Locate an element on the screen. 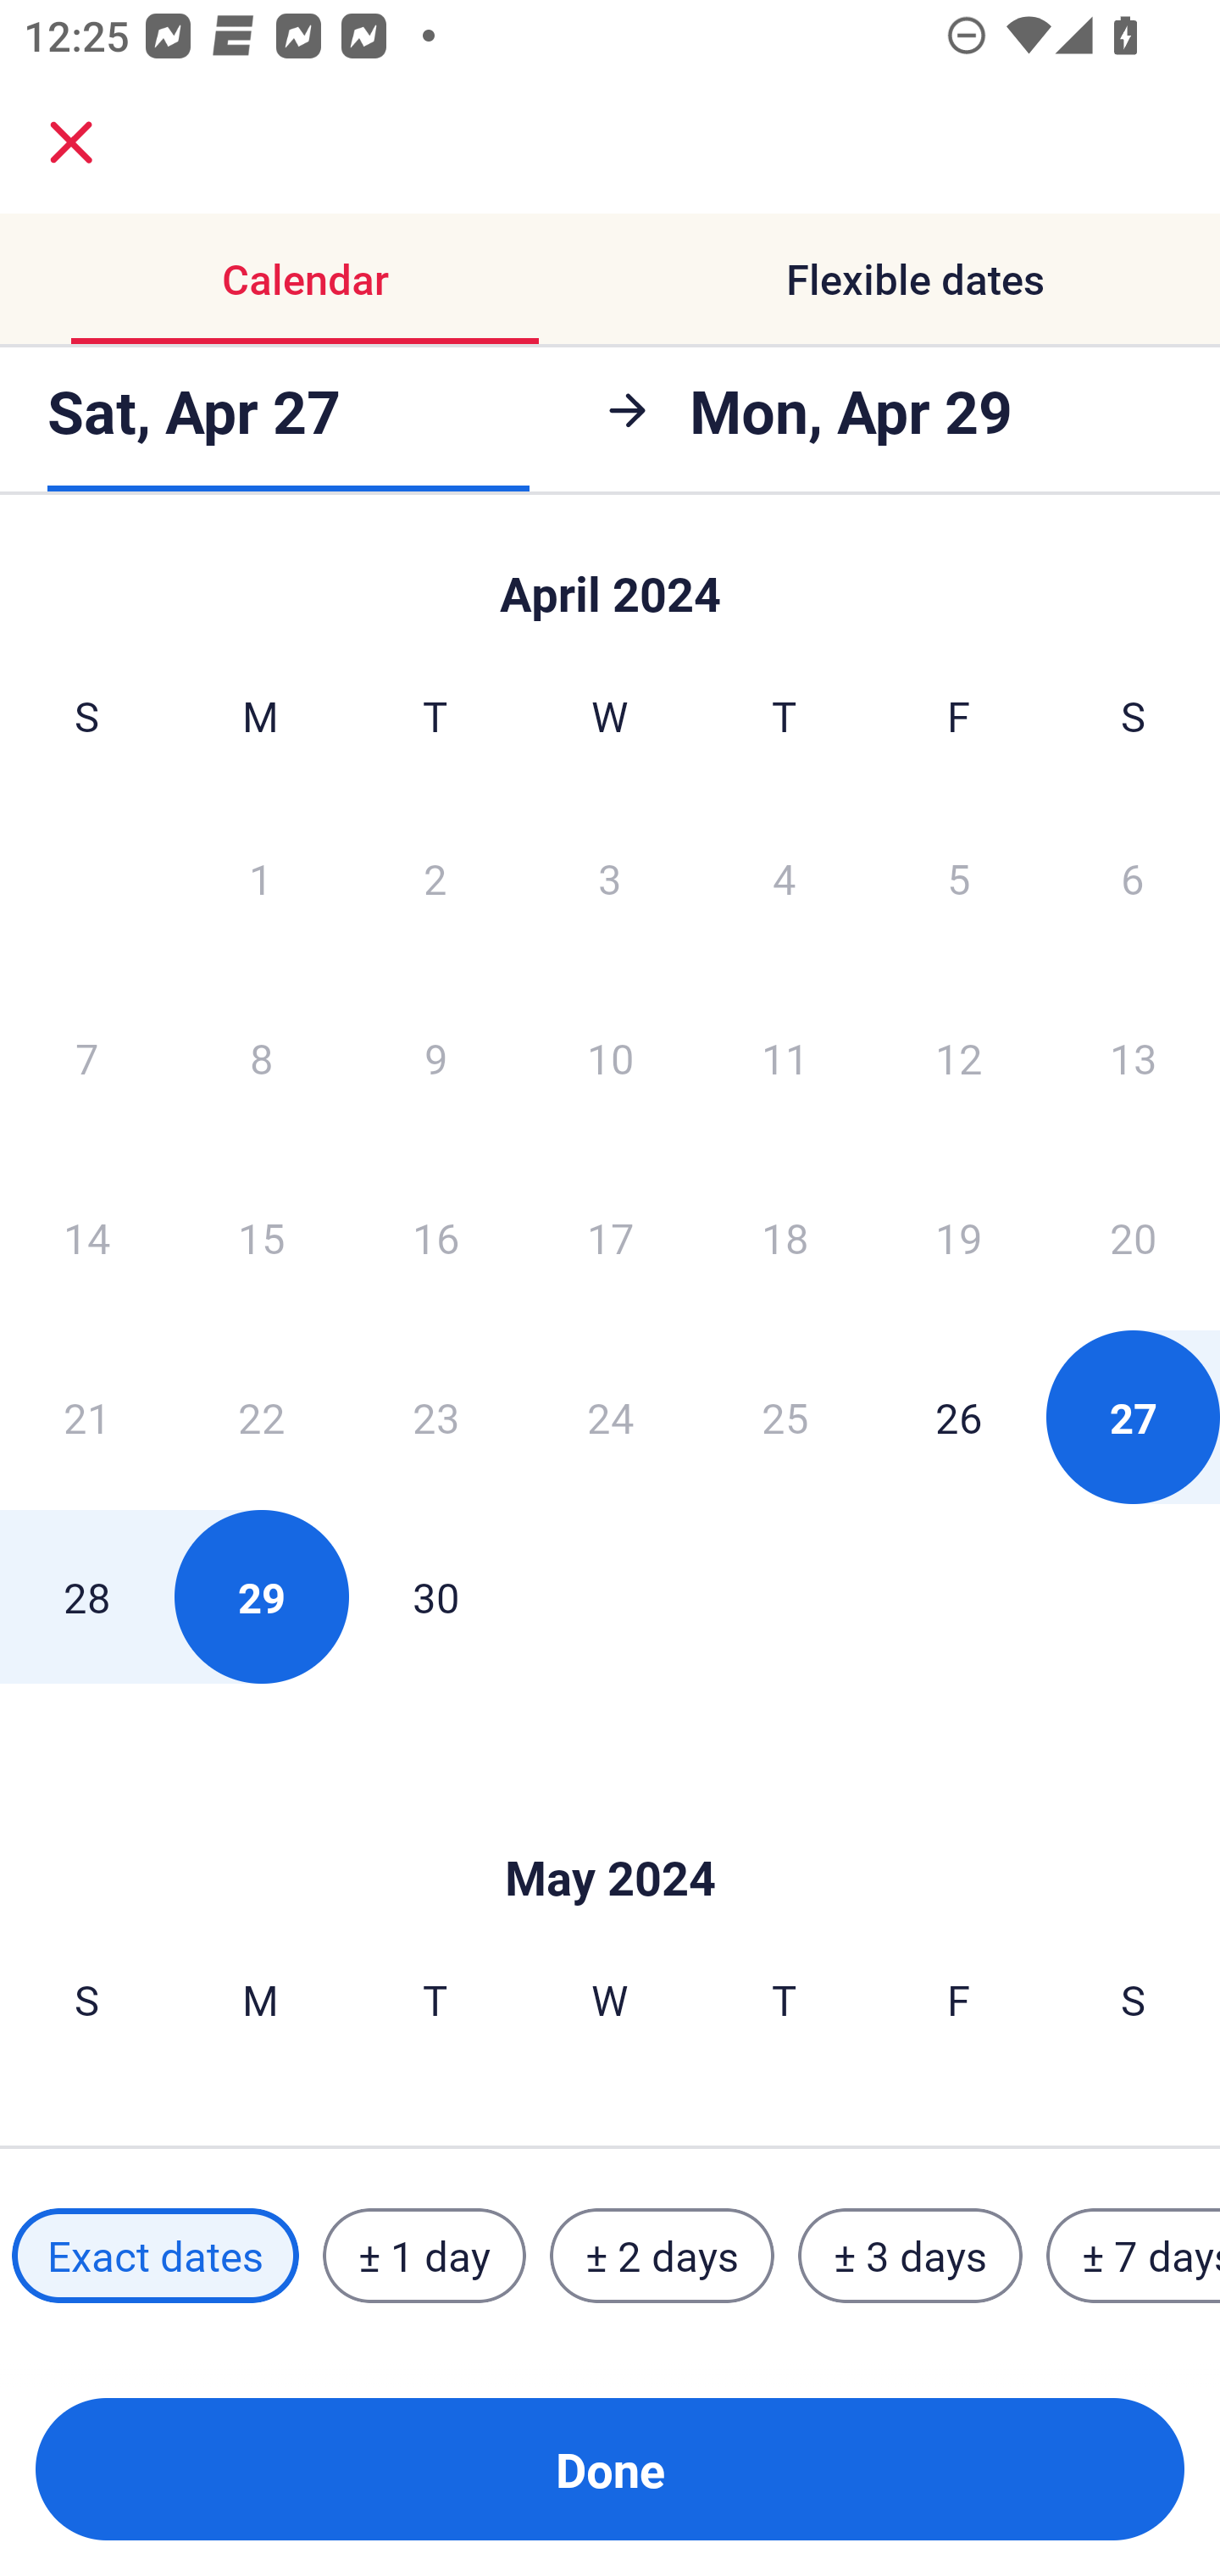 The height and width of the screenshot is (2576, 1220). 30 Tuesday, April 30, 2024 is located at coordinates (435, 1596).